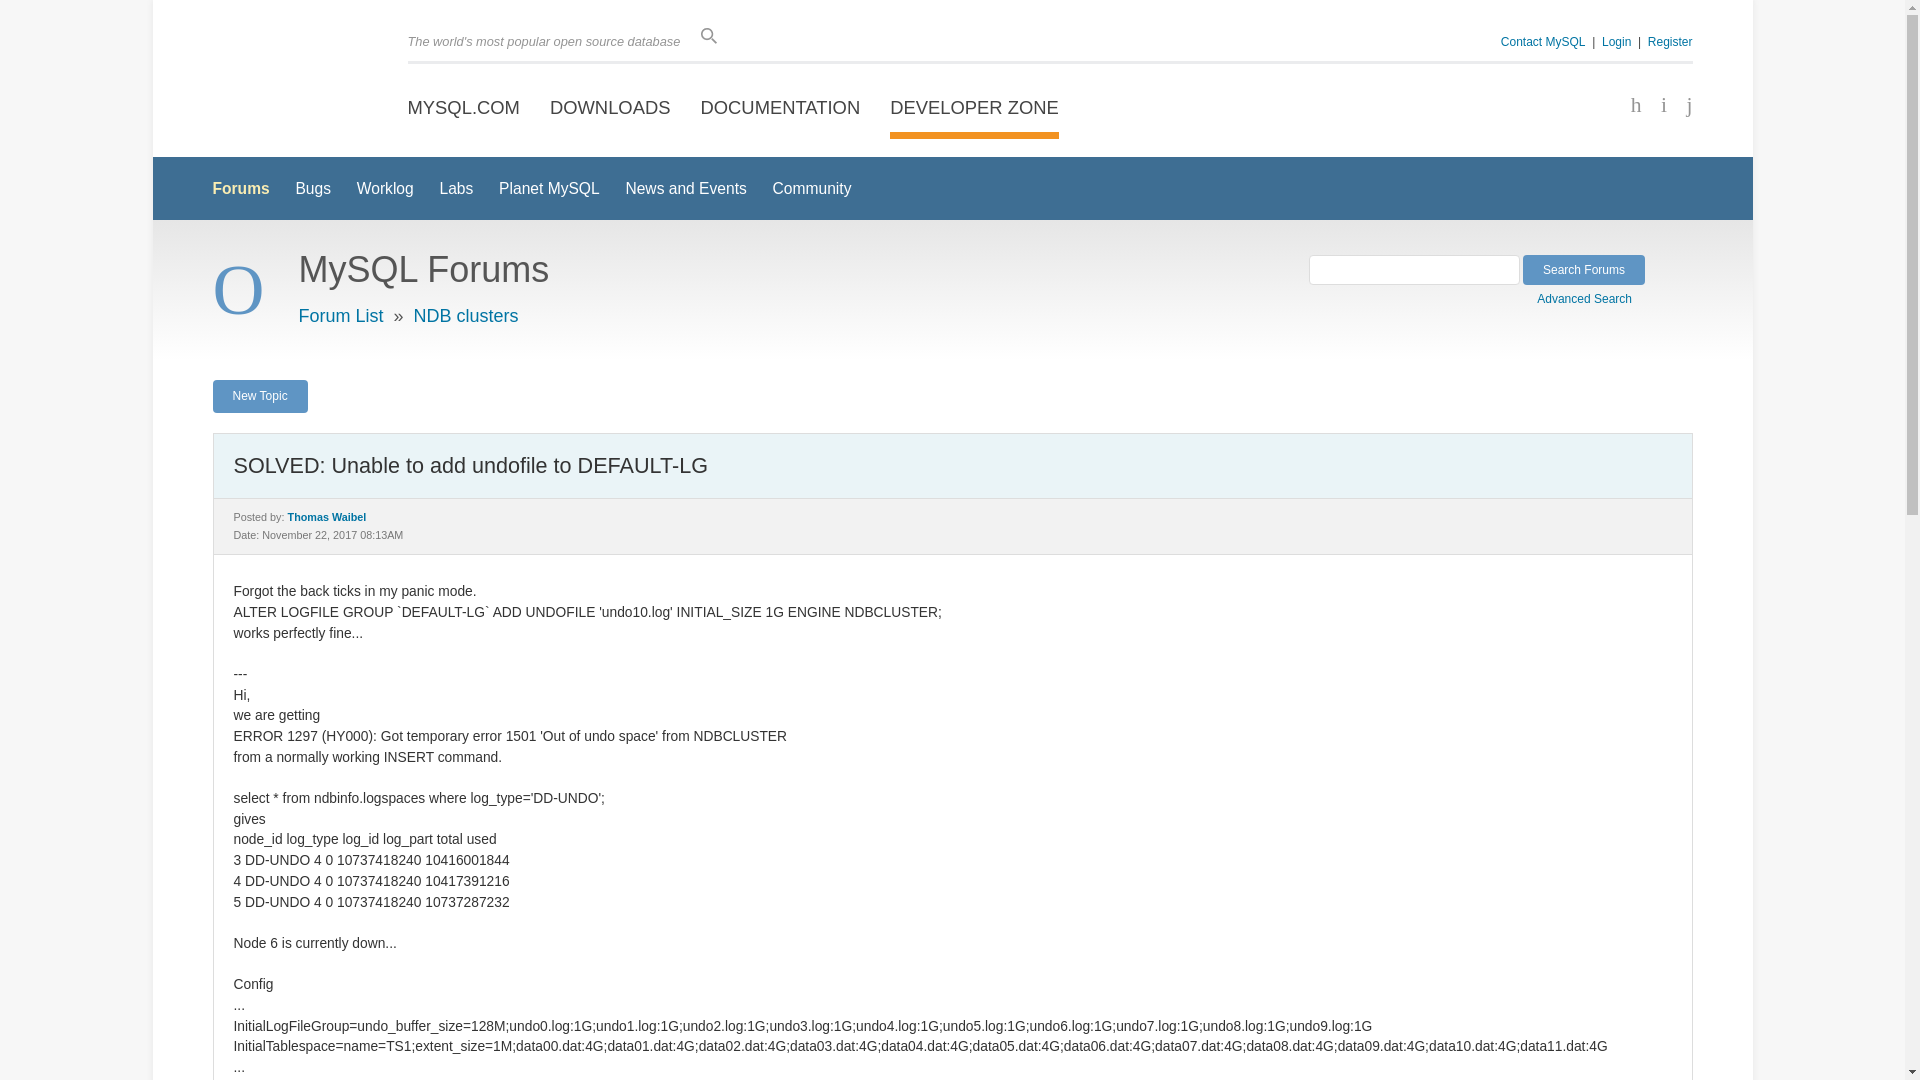  What do you see at coordinates (282, 80) in the screenshot?
I see `MySQL` at bounding box center [282, 80].